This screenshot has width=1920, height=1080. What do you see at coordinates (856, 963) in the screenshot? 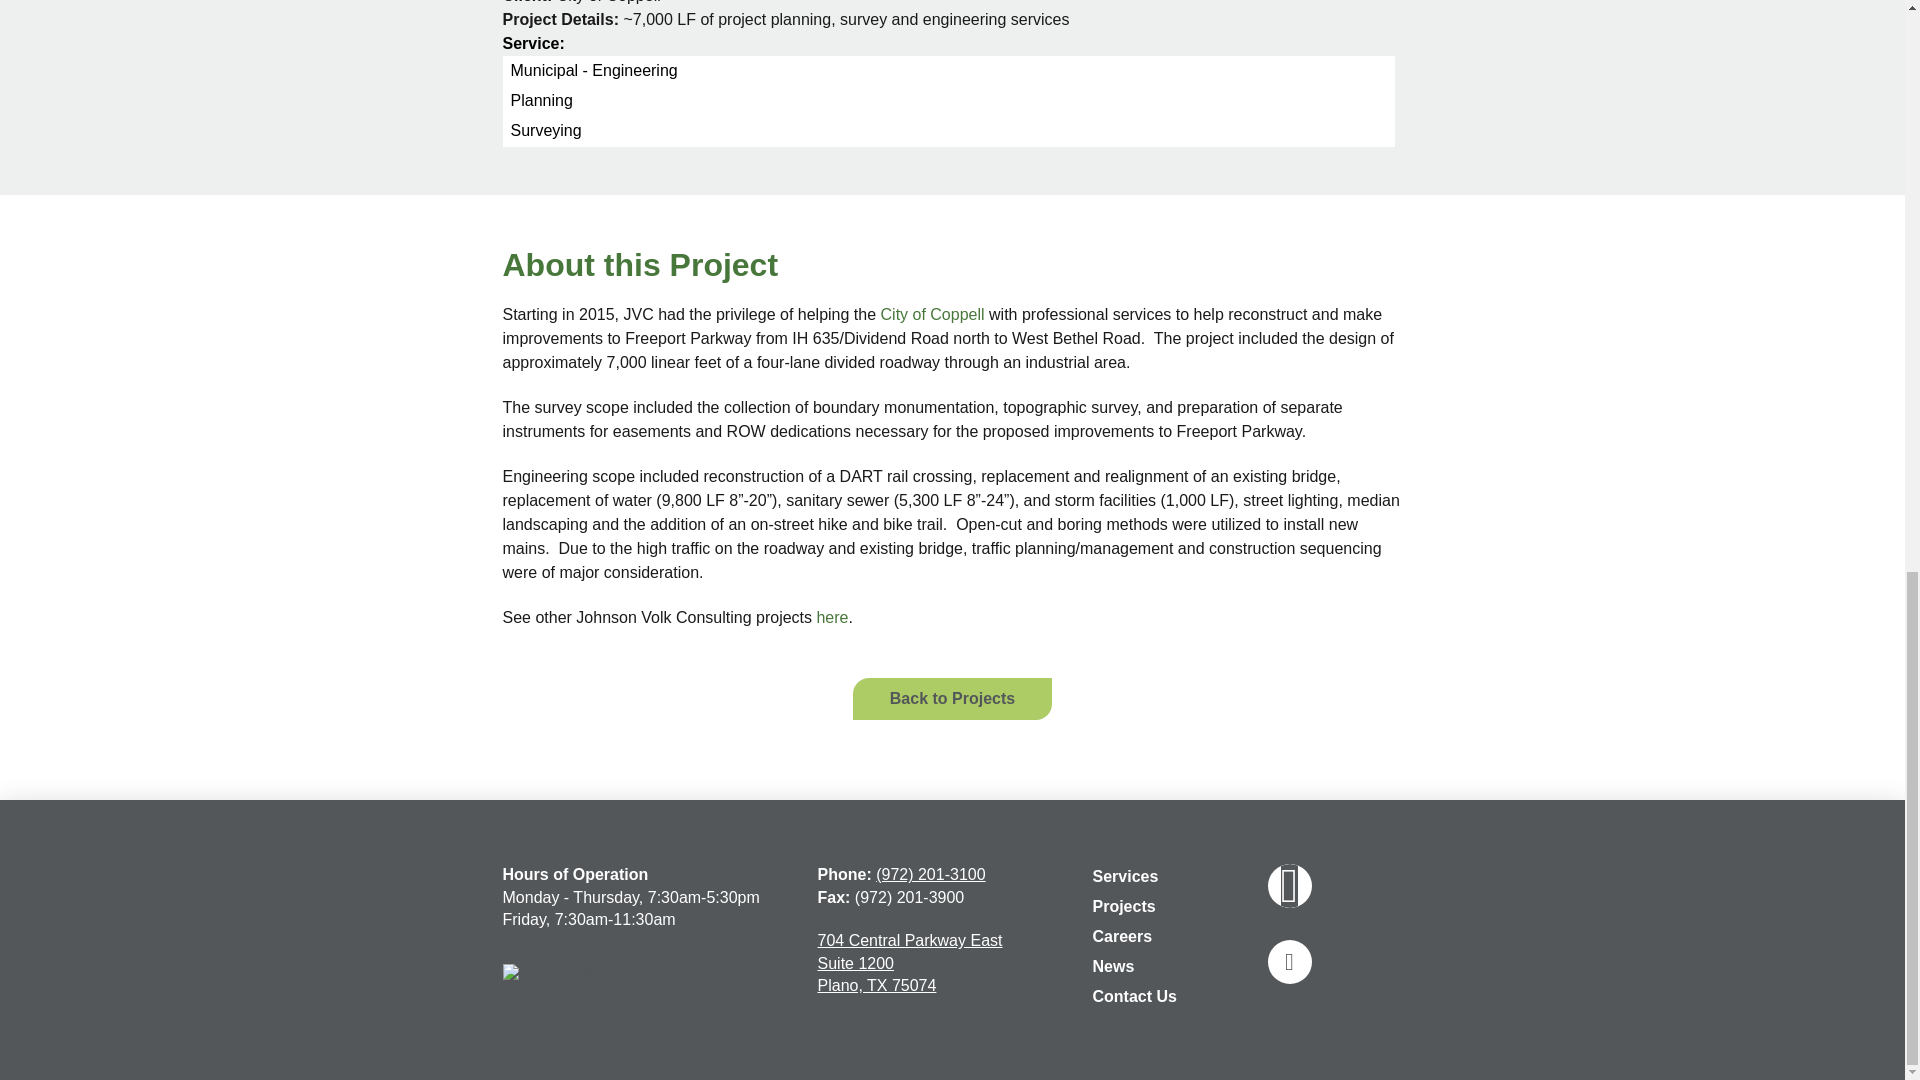
I see `Suite 1200` at bounding box center [856, 963].